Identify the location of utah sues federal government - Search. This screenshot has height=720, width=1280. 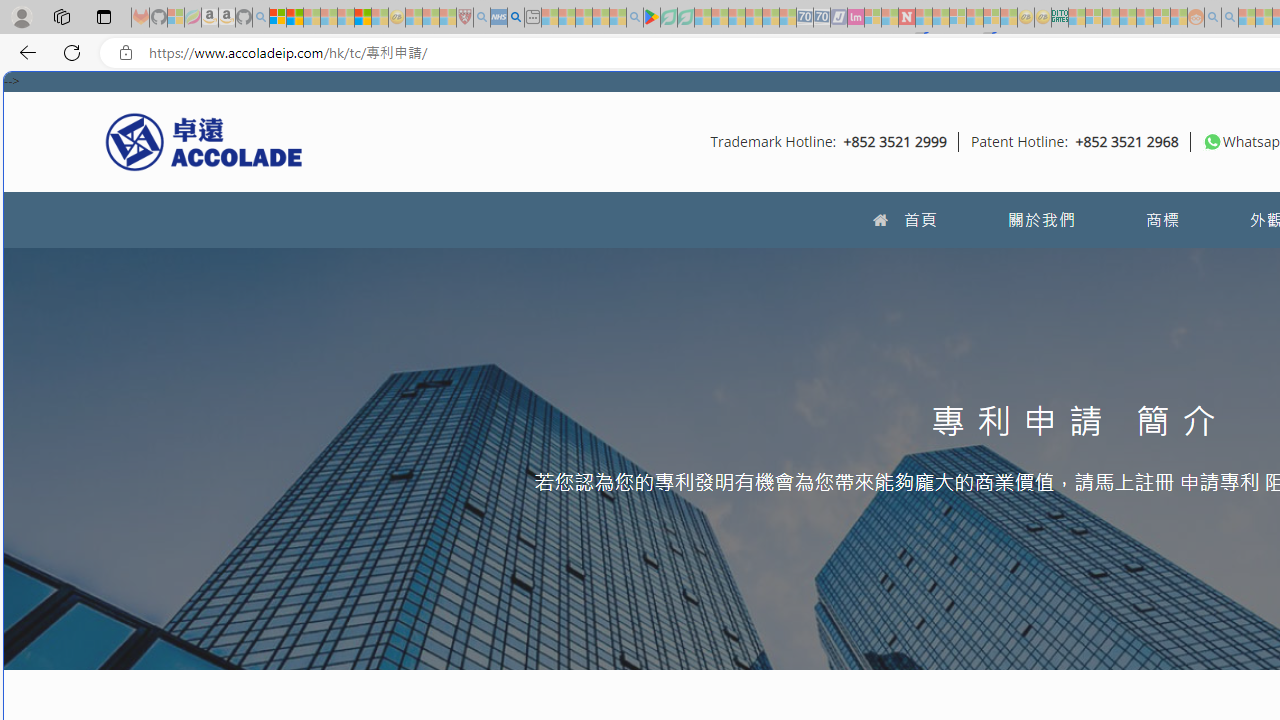
(516, 18).